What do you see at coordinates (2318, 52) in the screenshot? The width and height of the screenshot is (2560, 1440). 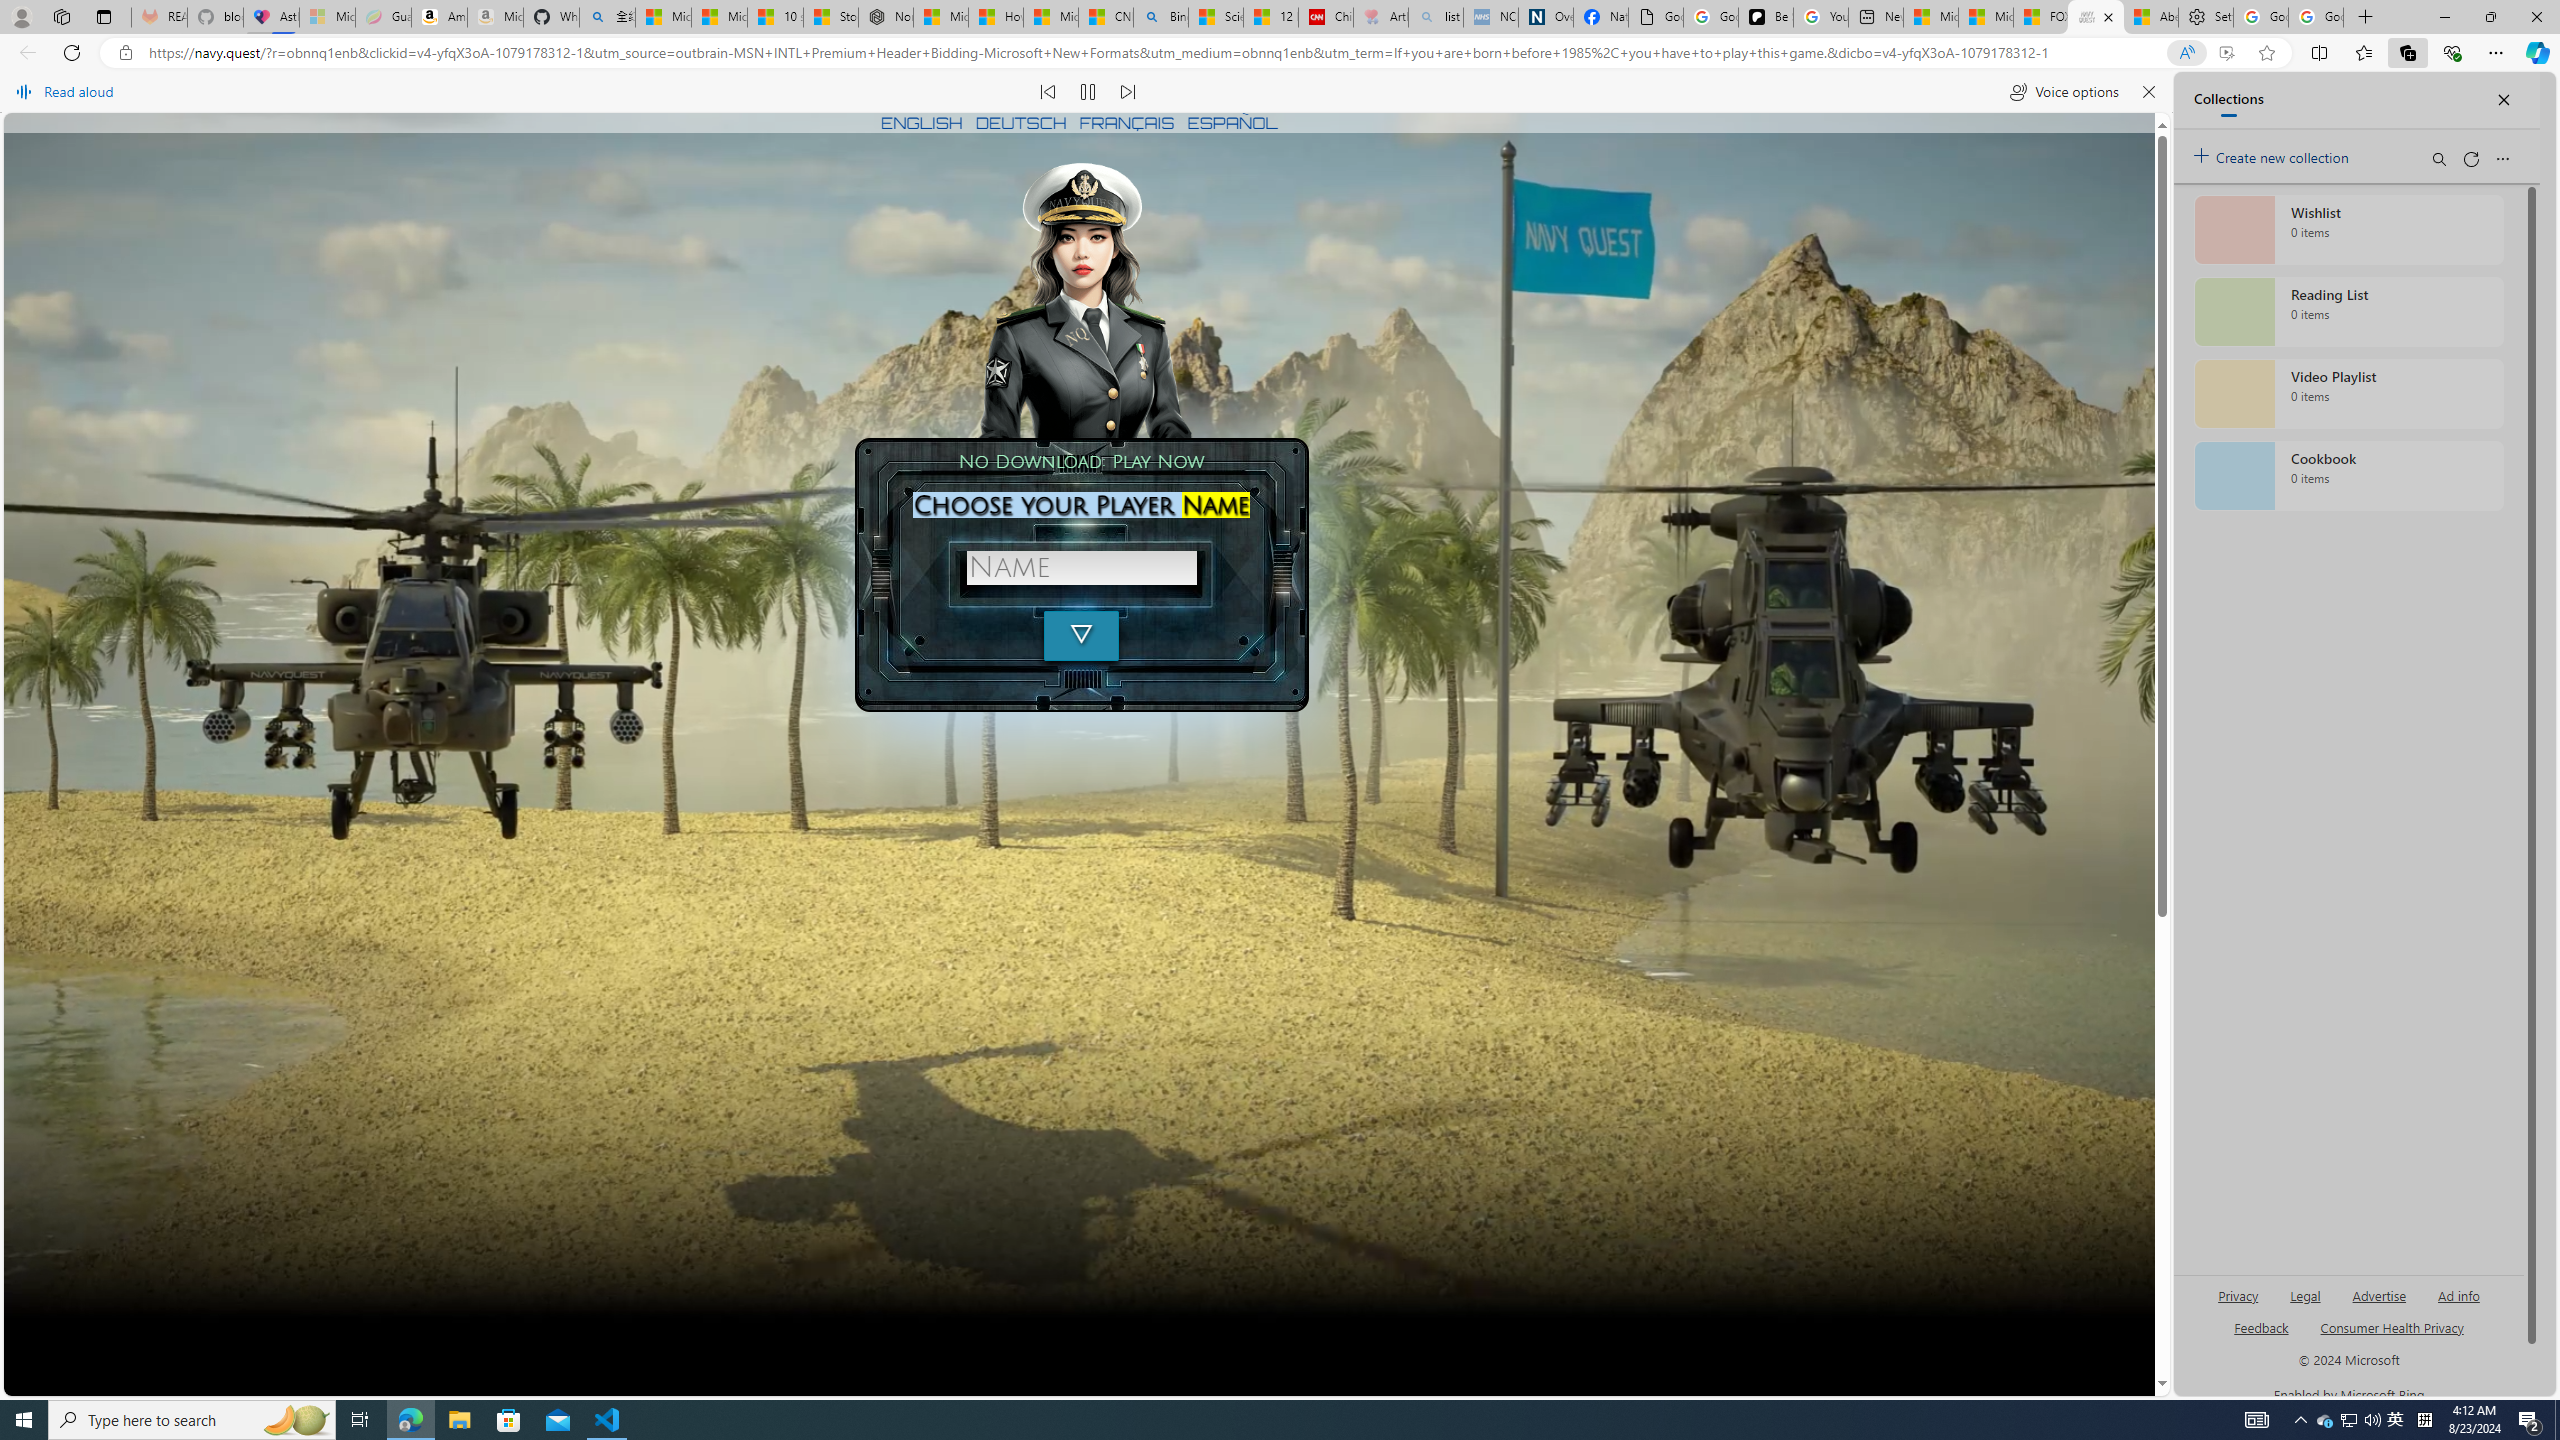 I see `Split screen` at bounding box center [2318, 52].